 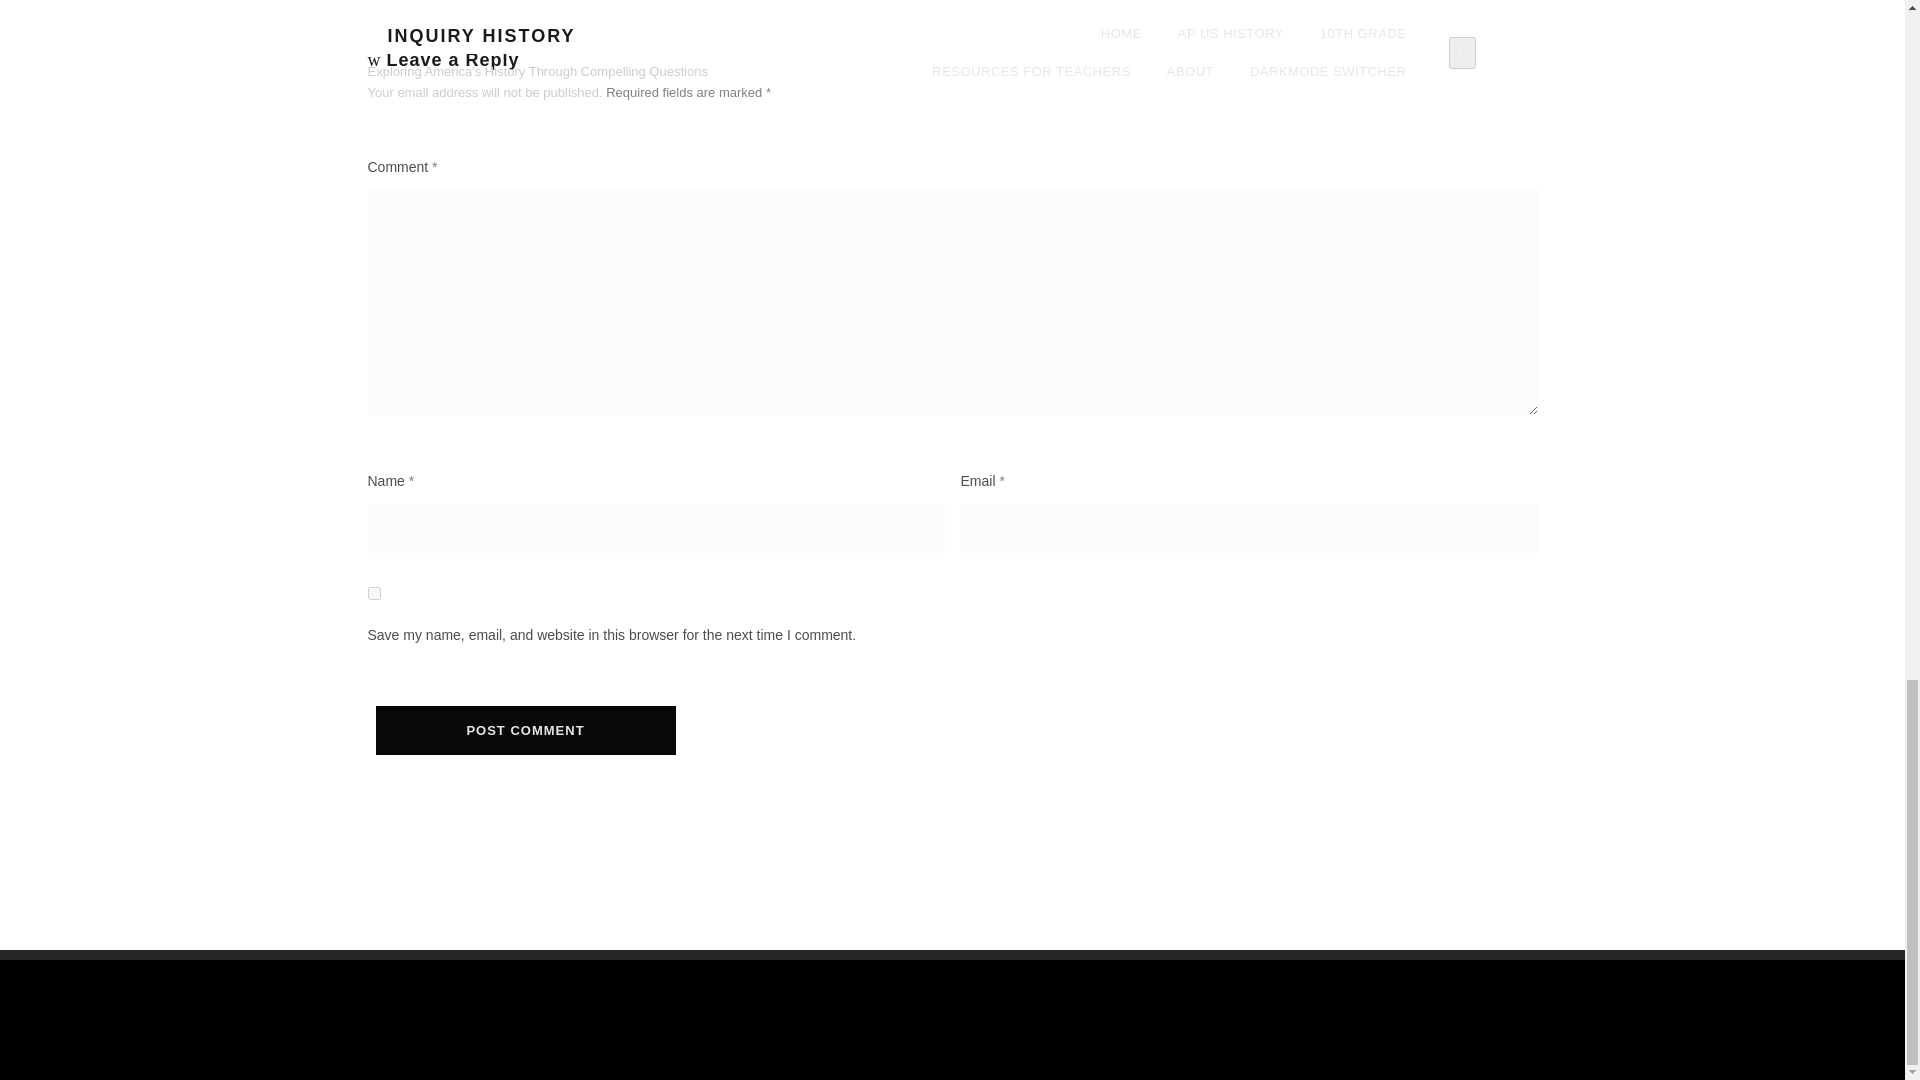 I want to click on yes, so click(x=374, y=594).